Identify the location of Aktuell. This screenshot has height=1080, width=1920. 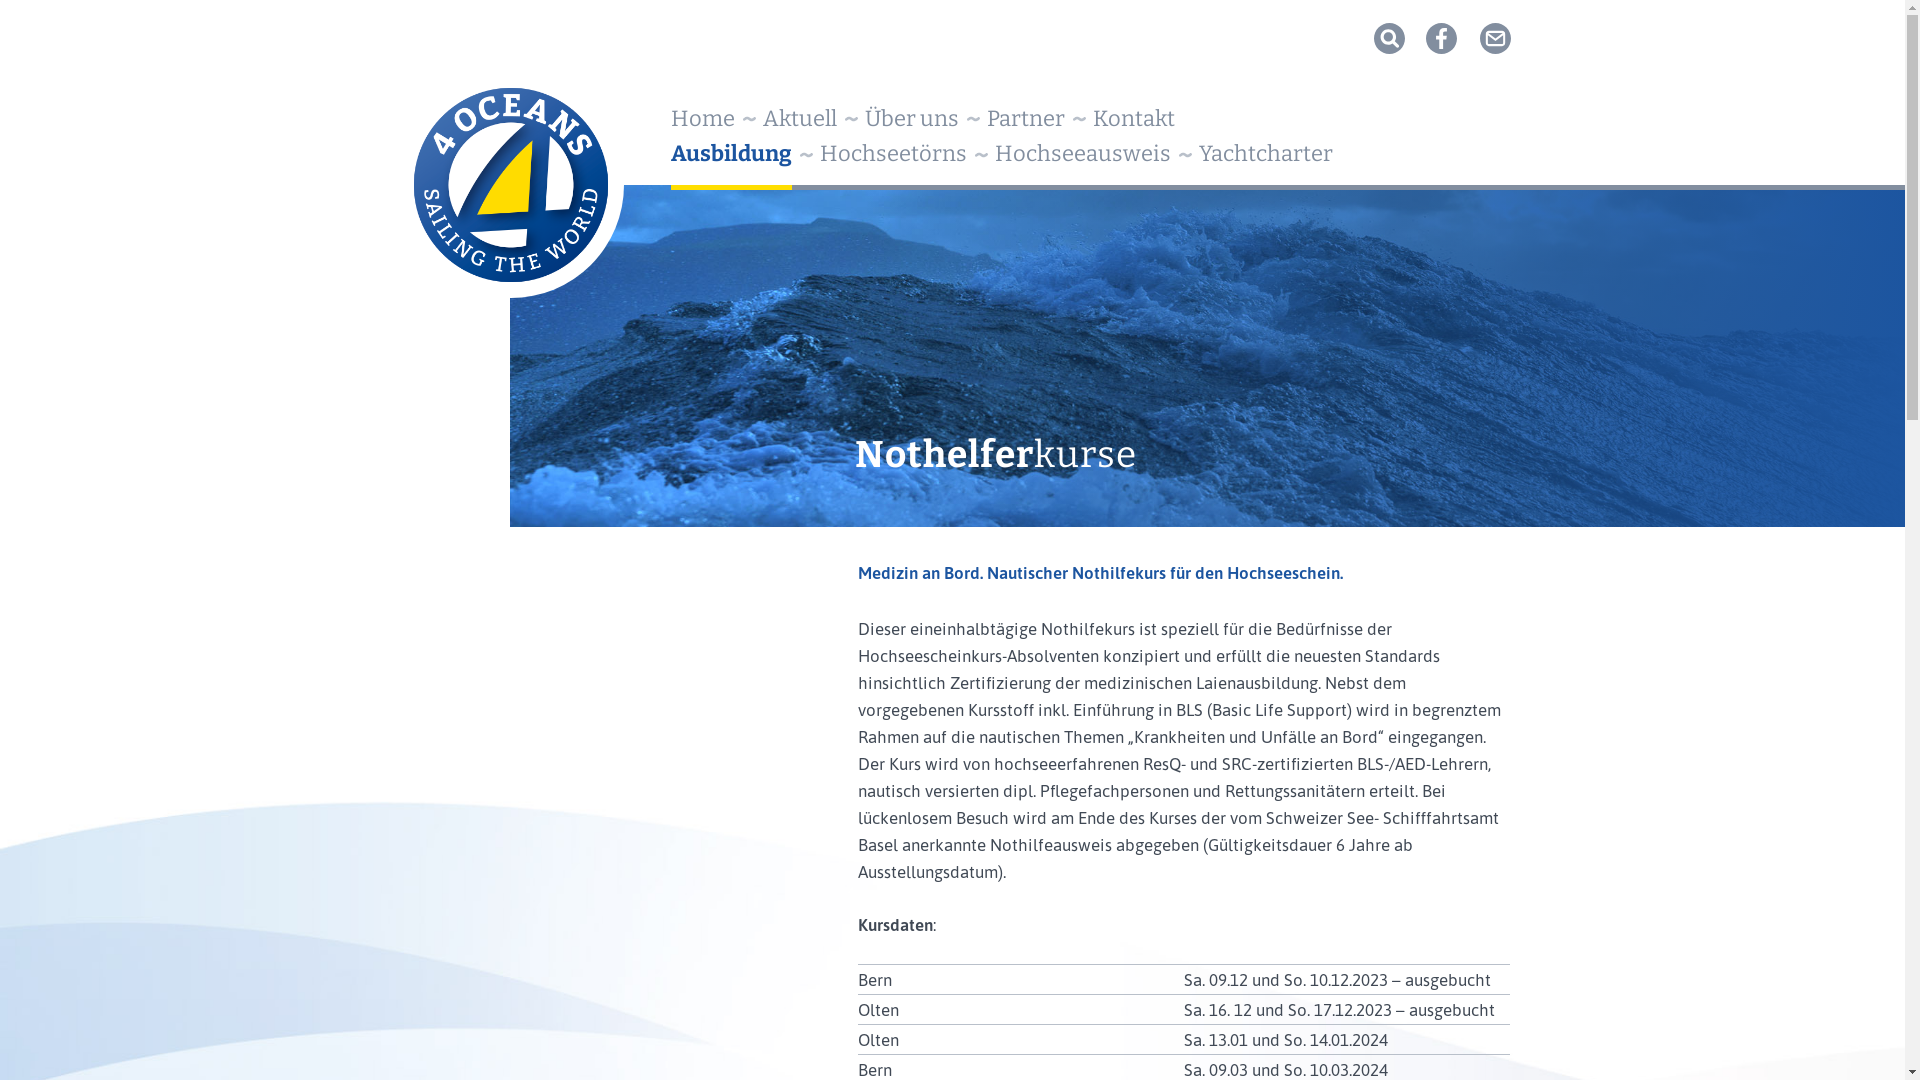
(800, 120).